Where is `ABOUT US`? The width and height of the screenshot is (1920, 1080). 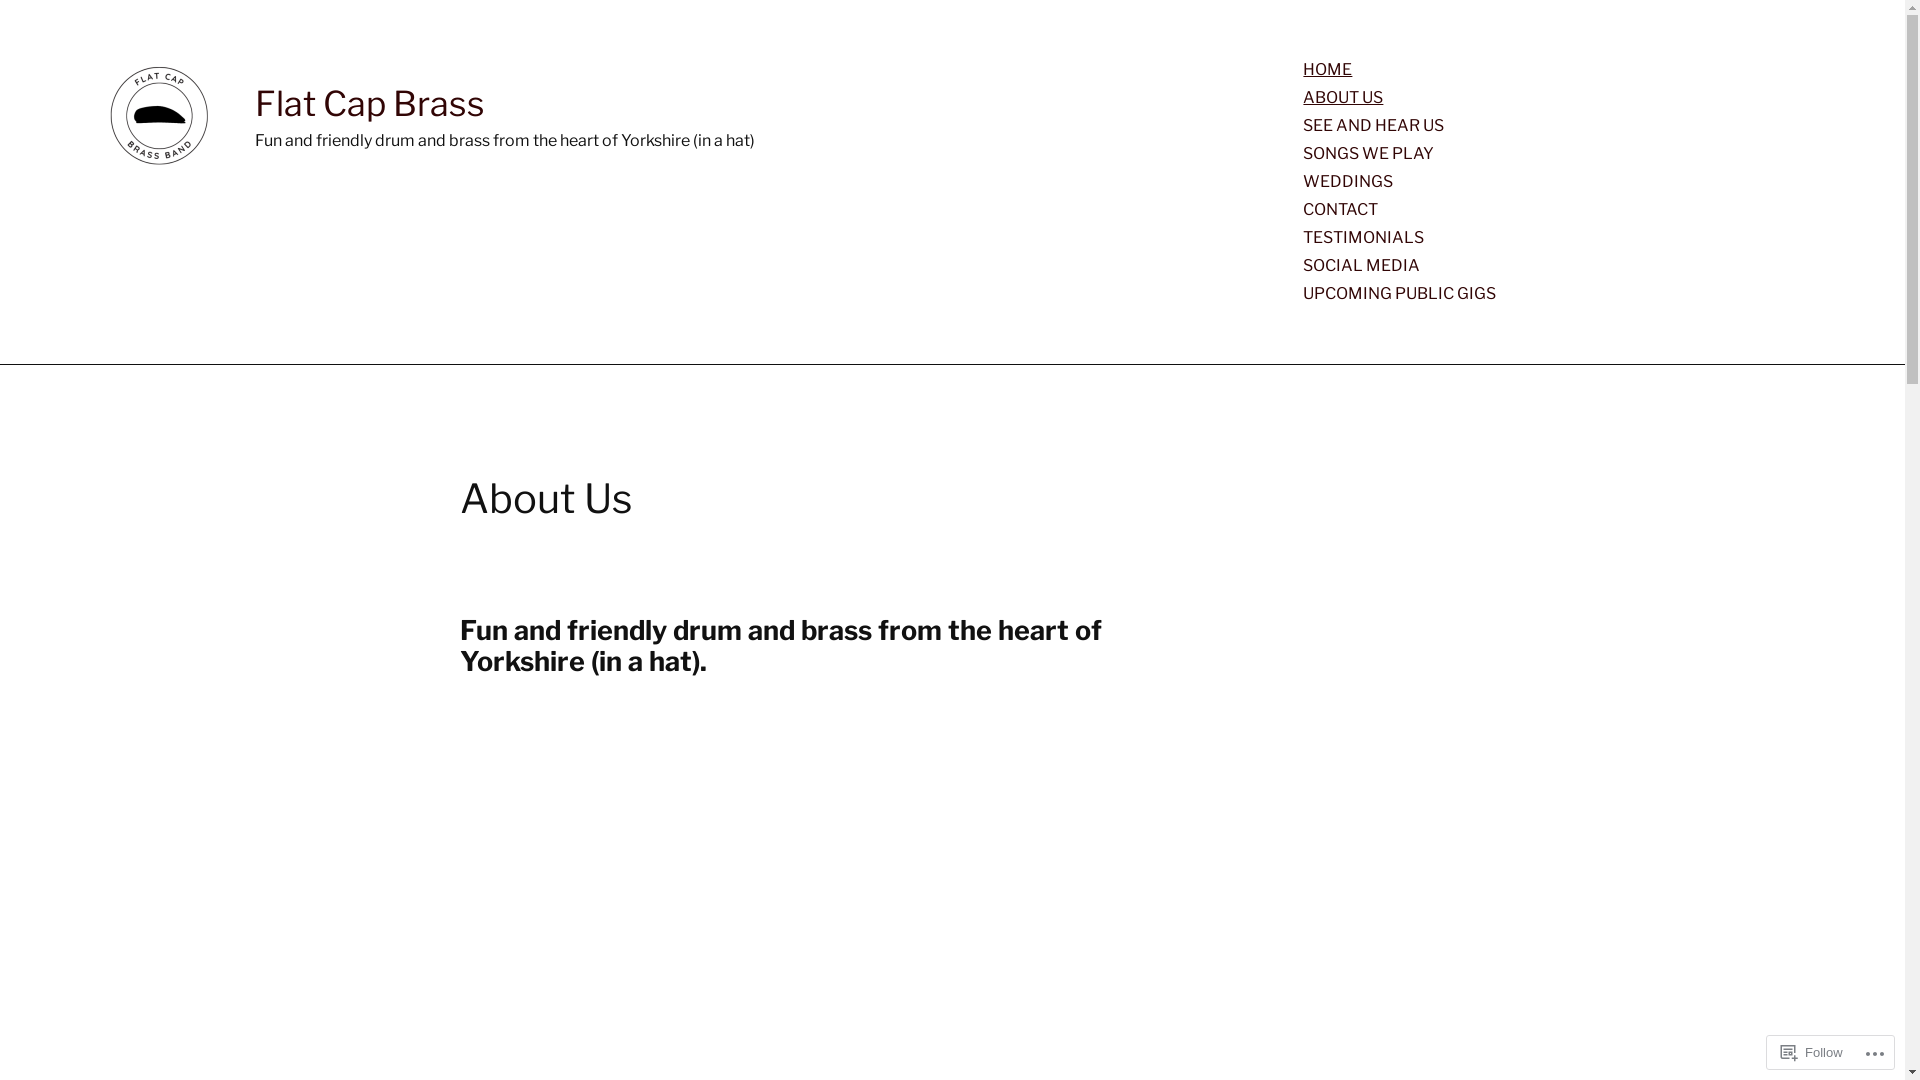 ABOUT US is located at coordinates (1343, 98).